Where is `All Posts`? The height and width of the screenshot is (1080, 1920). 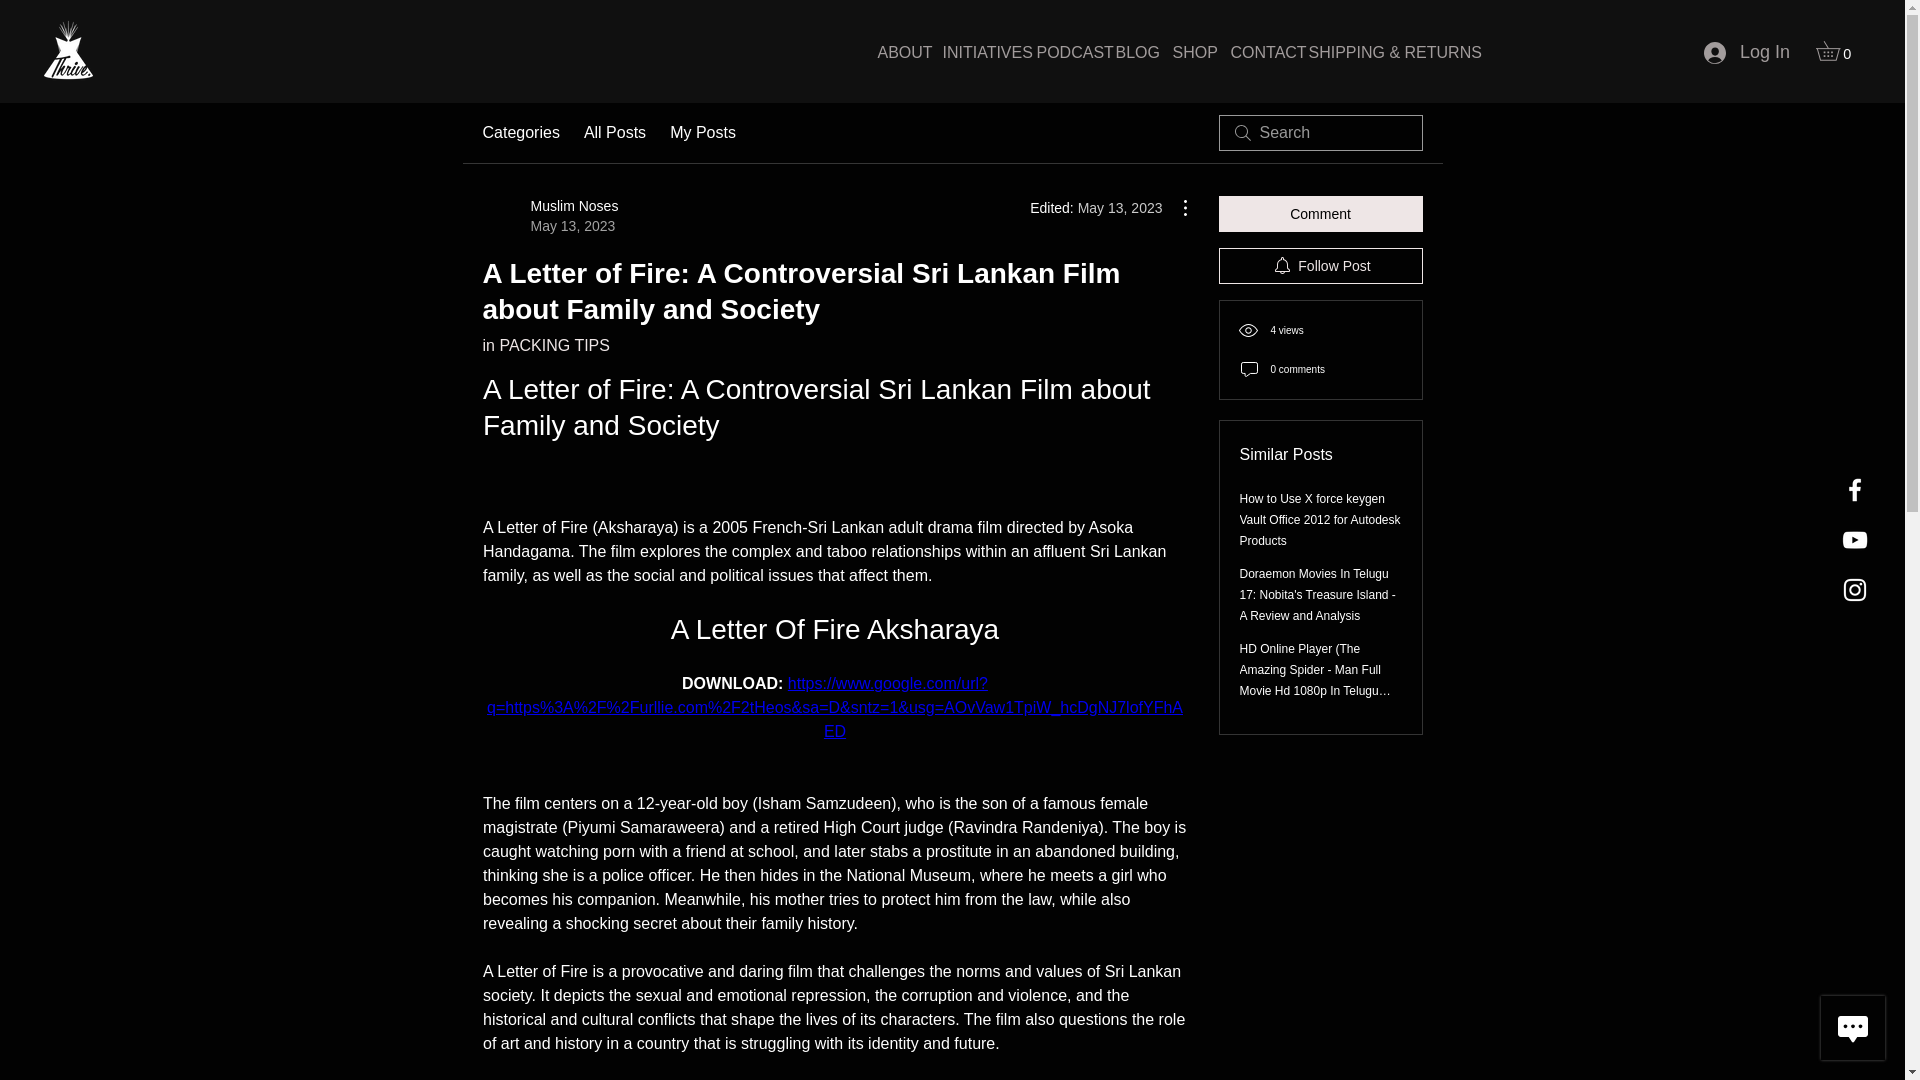
All Posts is located at coordinates (614, 132).